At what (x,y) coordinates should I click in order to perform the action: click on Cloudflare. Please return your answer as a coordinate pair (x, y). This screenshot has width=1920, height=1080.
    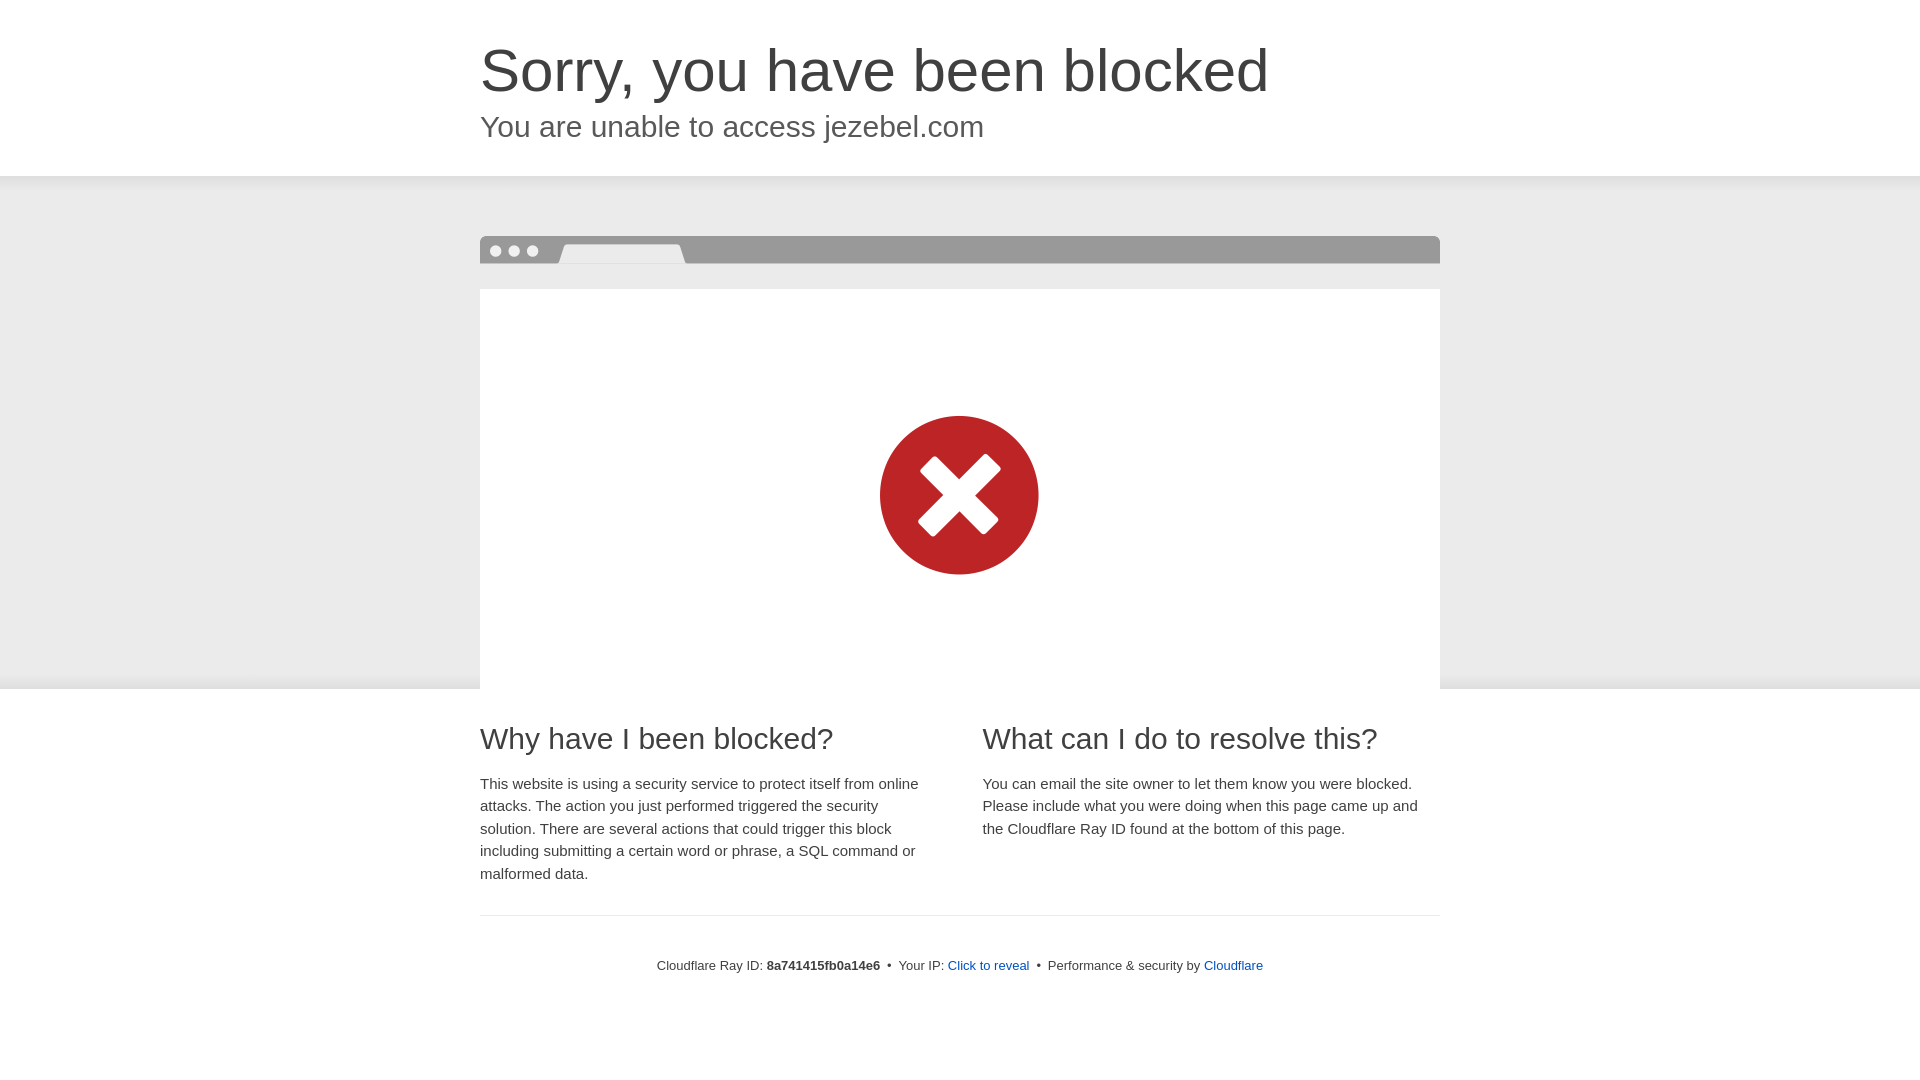
    Looking at the image, I should click on (1233, 965).